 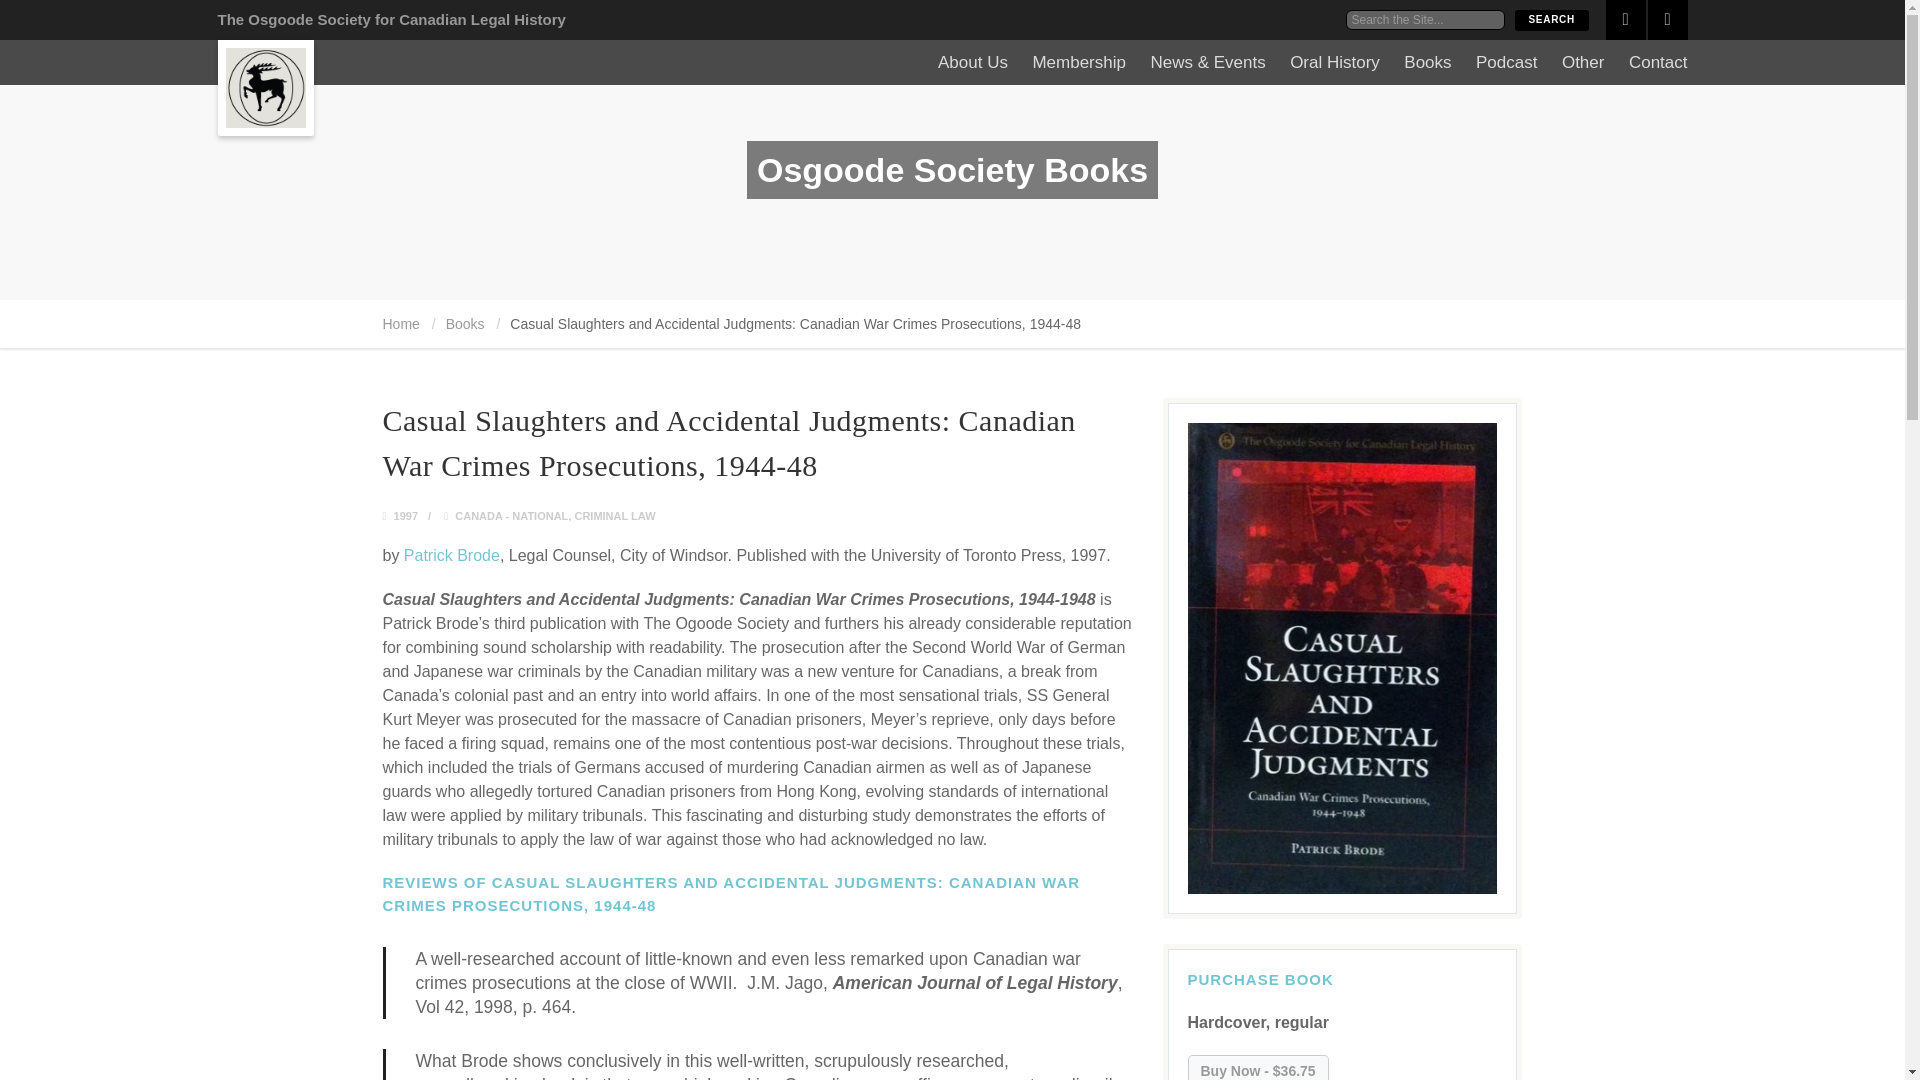 What do you see at coordinates (1584, 62) in the screenshot?
I see `Other` at bounding box center [1584, 62].